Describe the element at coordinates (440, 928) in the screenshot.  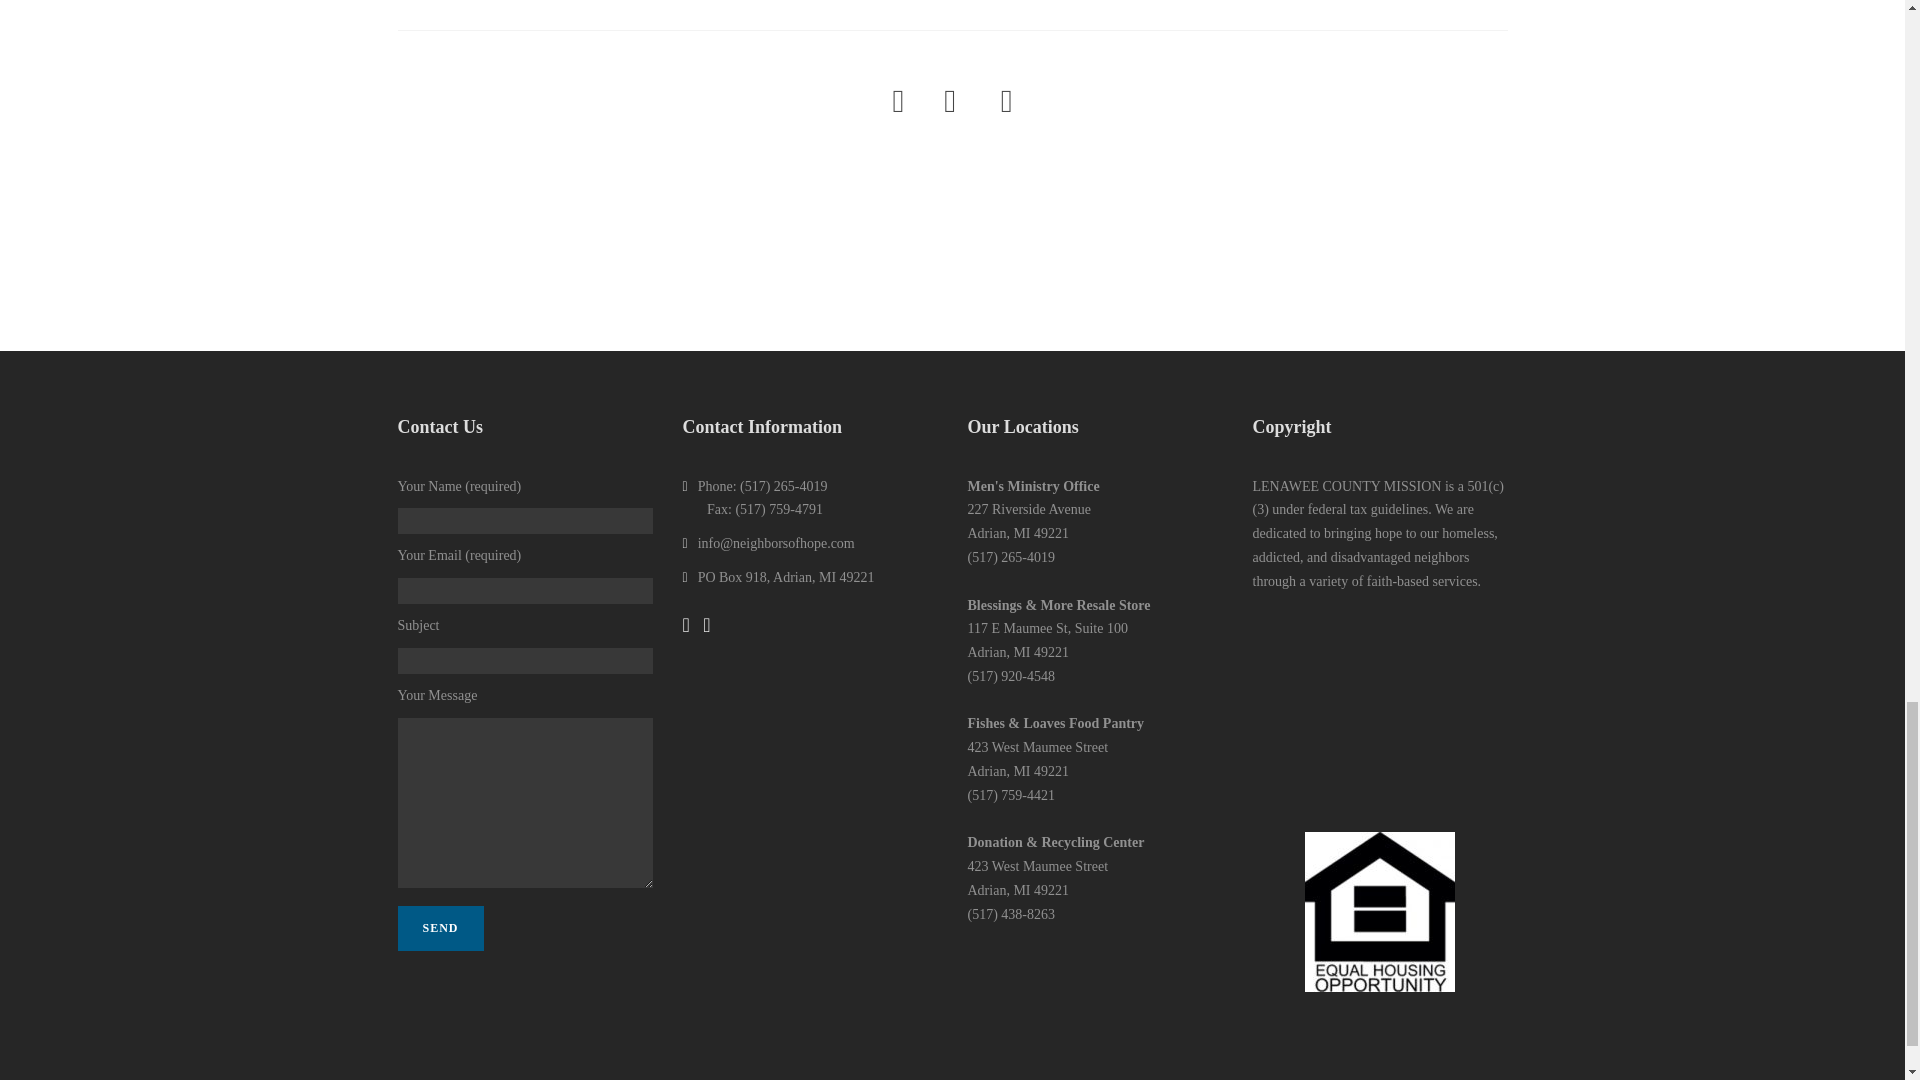
I see `Send` at that location.